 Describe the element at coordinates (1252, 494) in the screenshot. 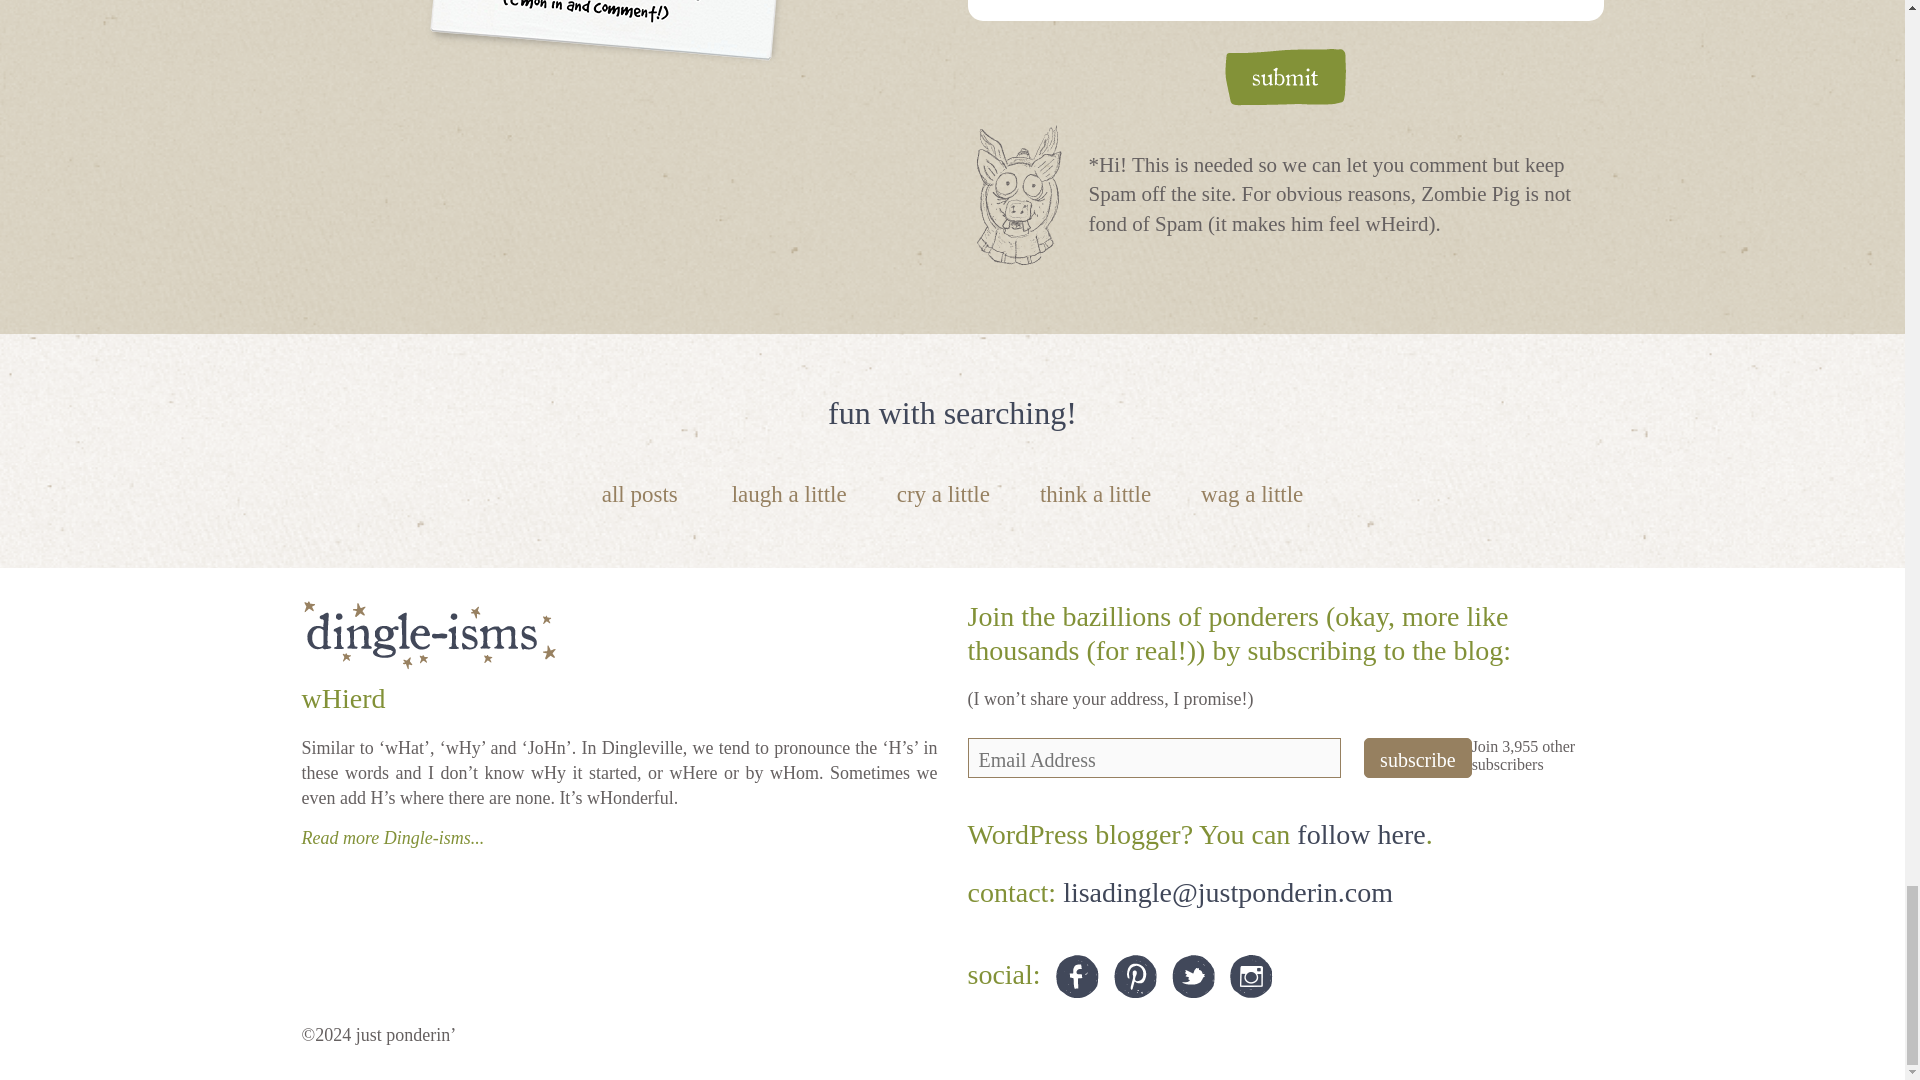

I see `View all programs for Wag A Little` at that location.